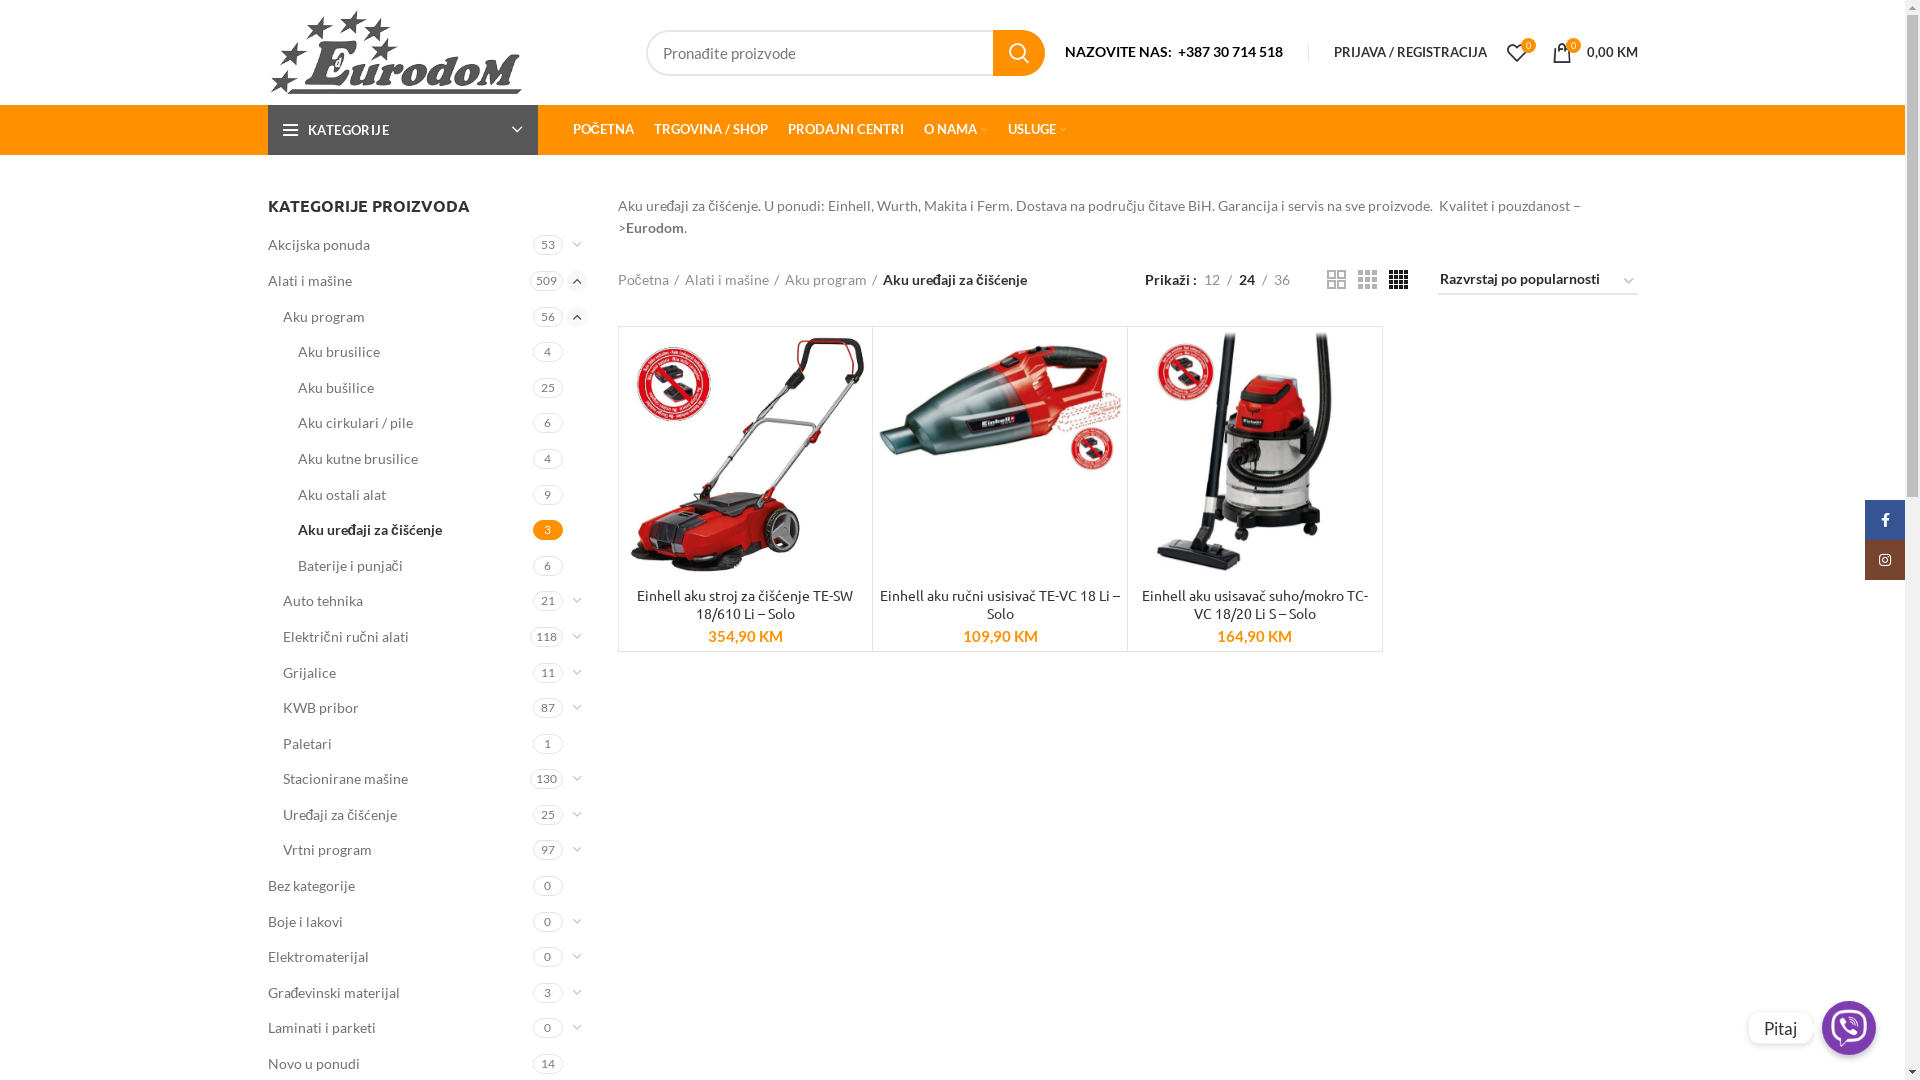 This screenshot has height=1080, width=1920. What do you see at coordinates (400, 1028) in the screenshot?
I see `Laminati i parketi` at bounding box center [400, 1028].